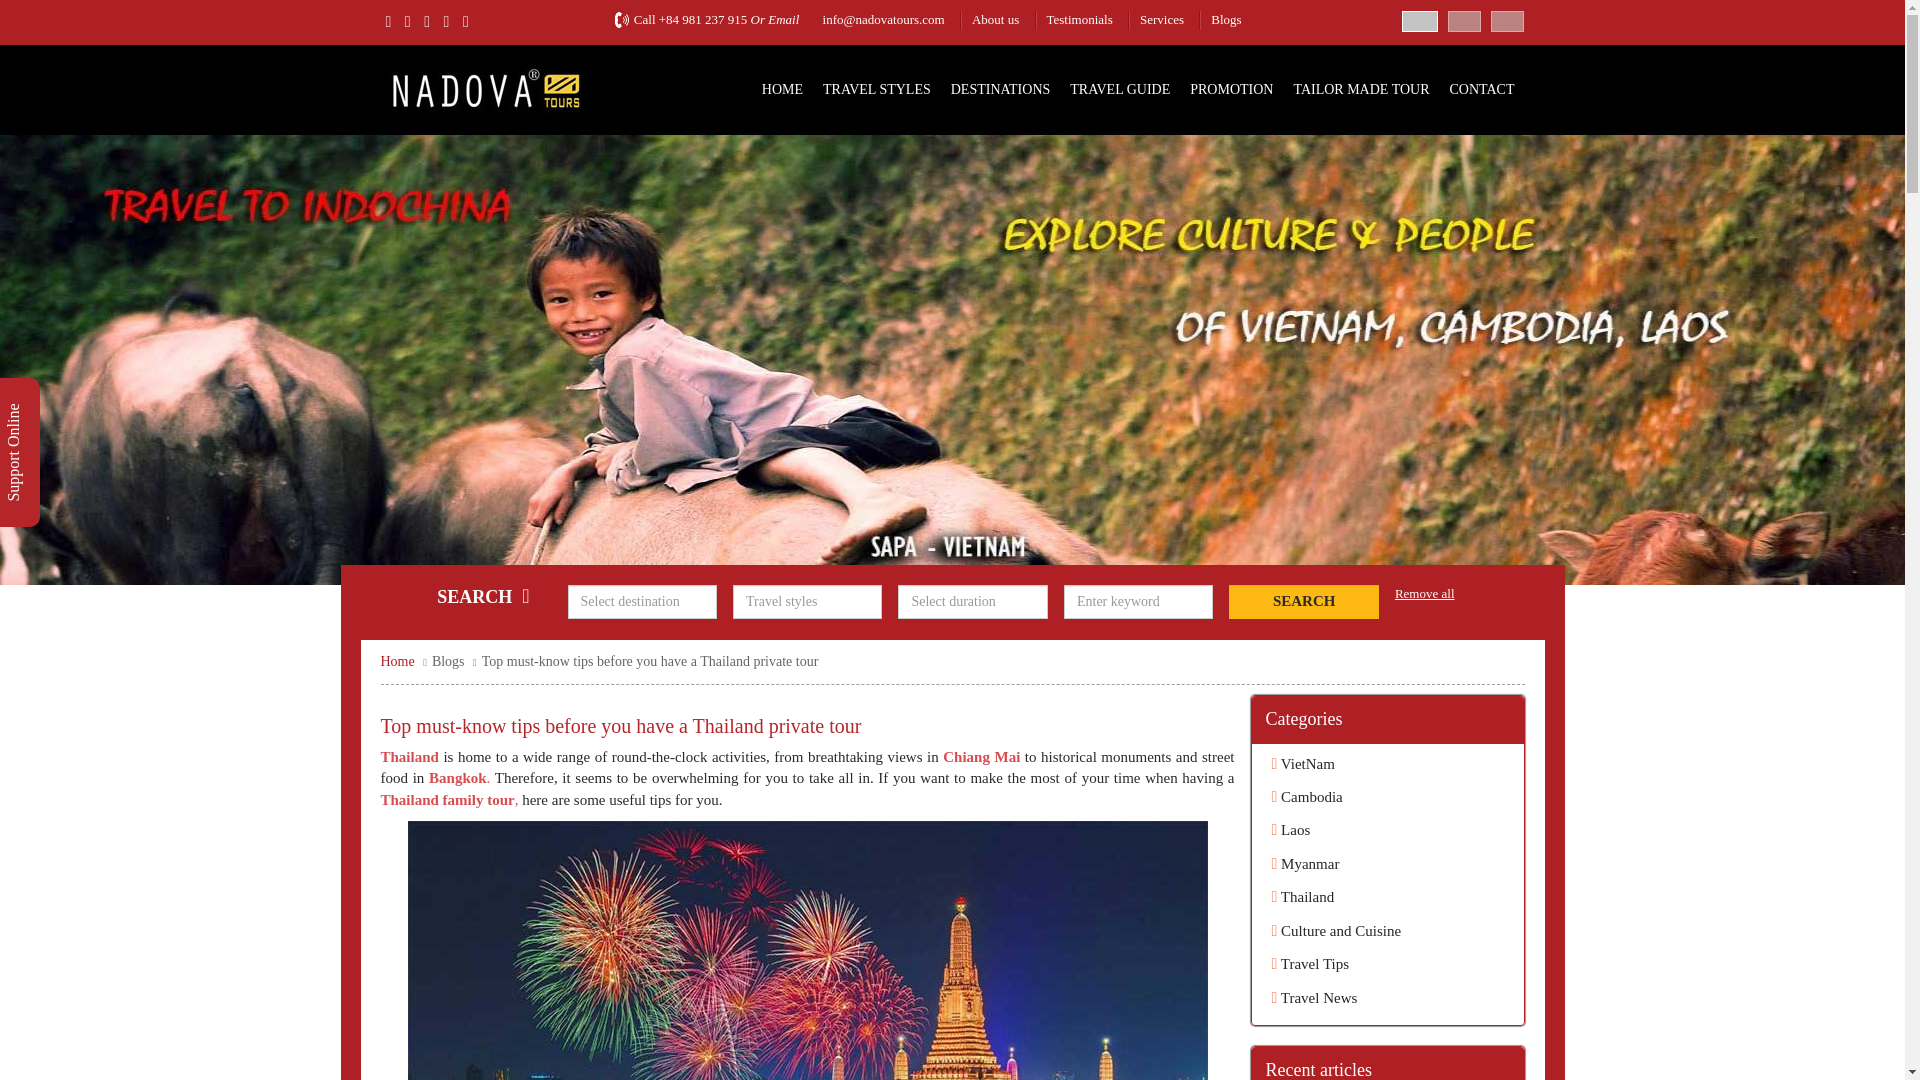  I want to click on About us, so click(995, 19).